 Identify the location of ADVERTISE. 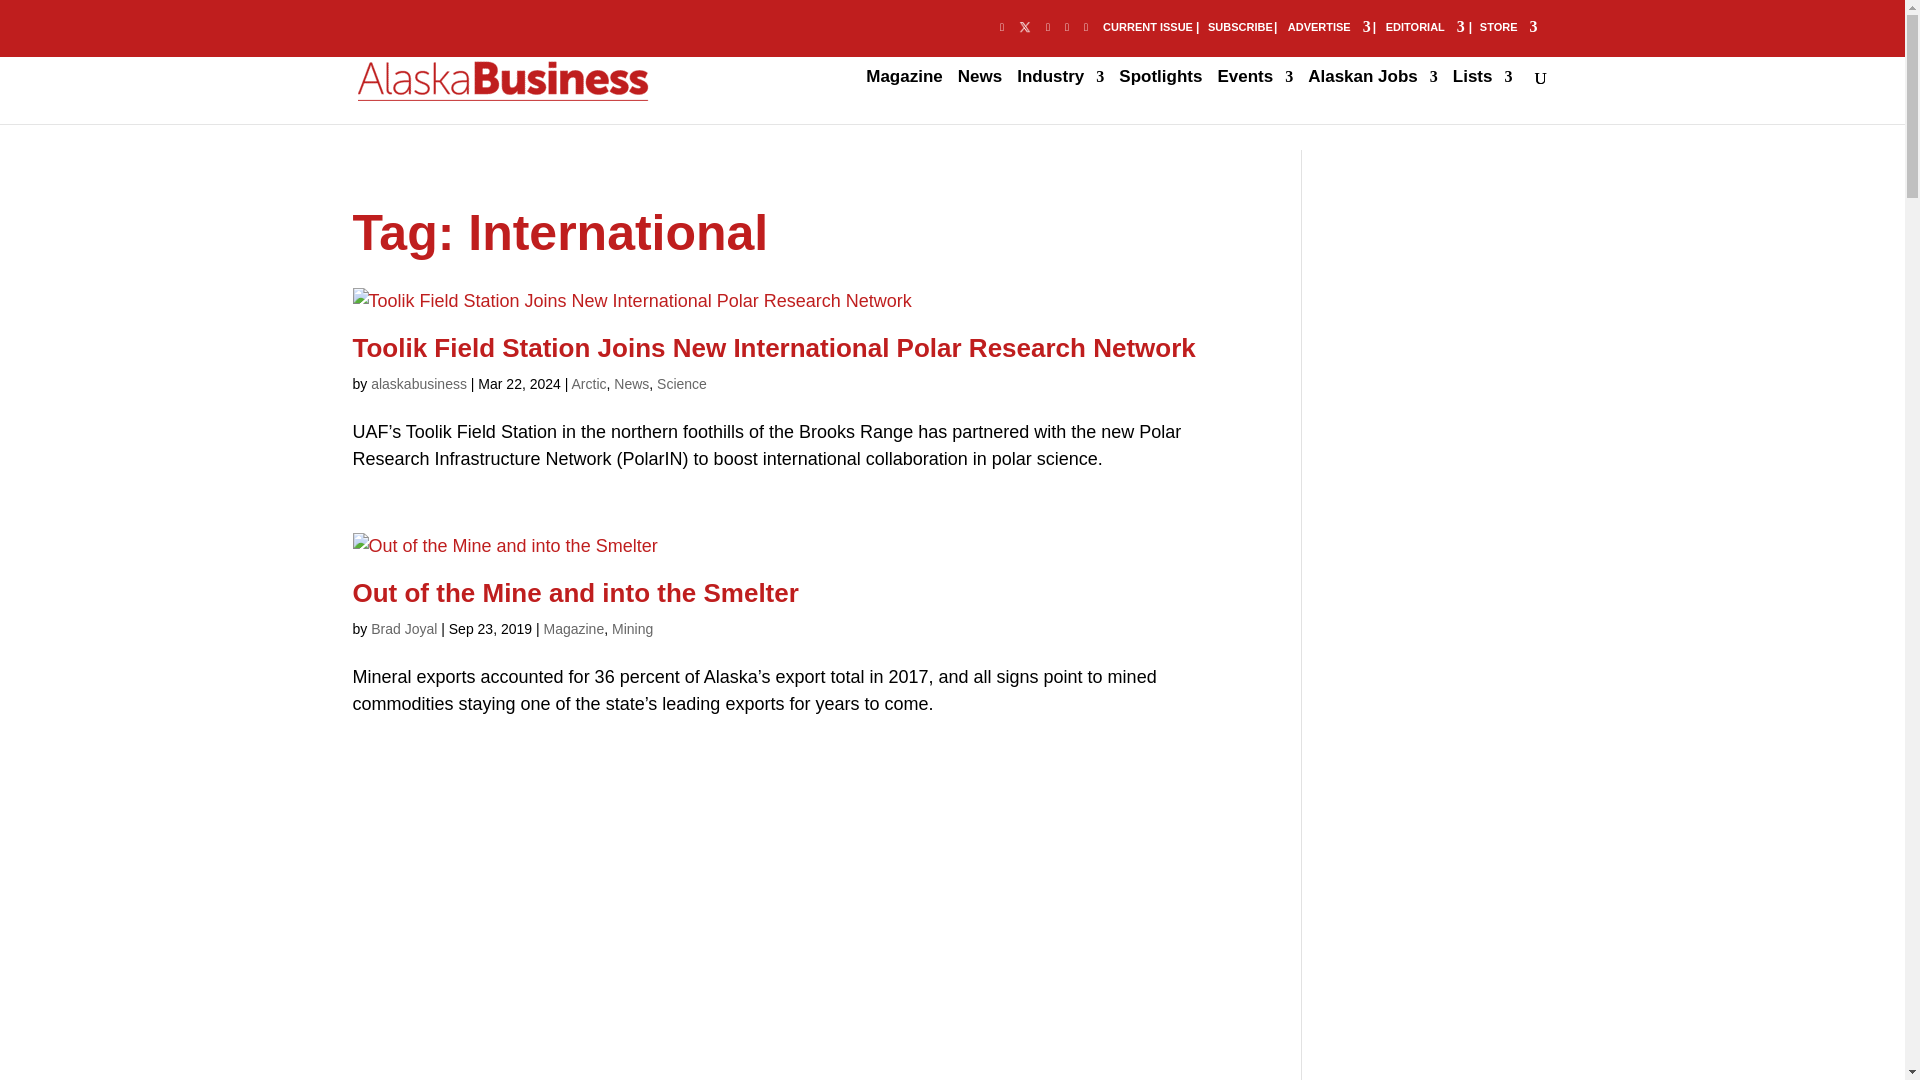
(1329, 30).